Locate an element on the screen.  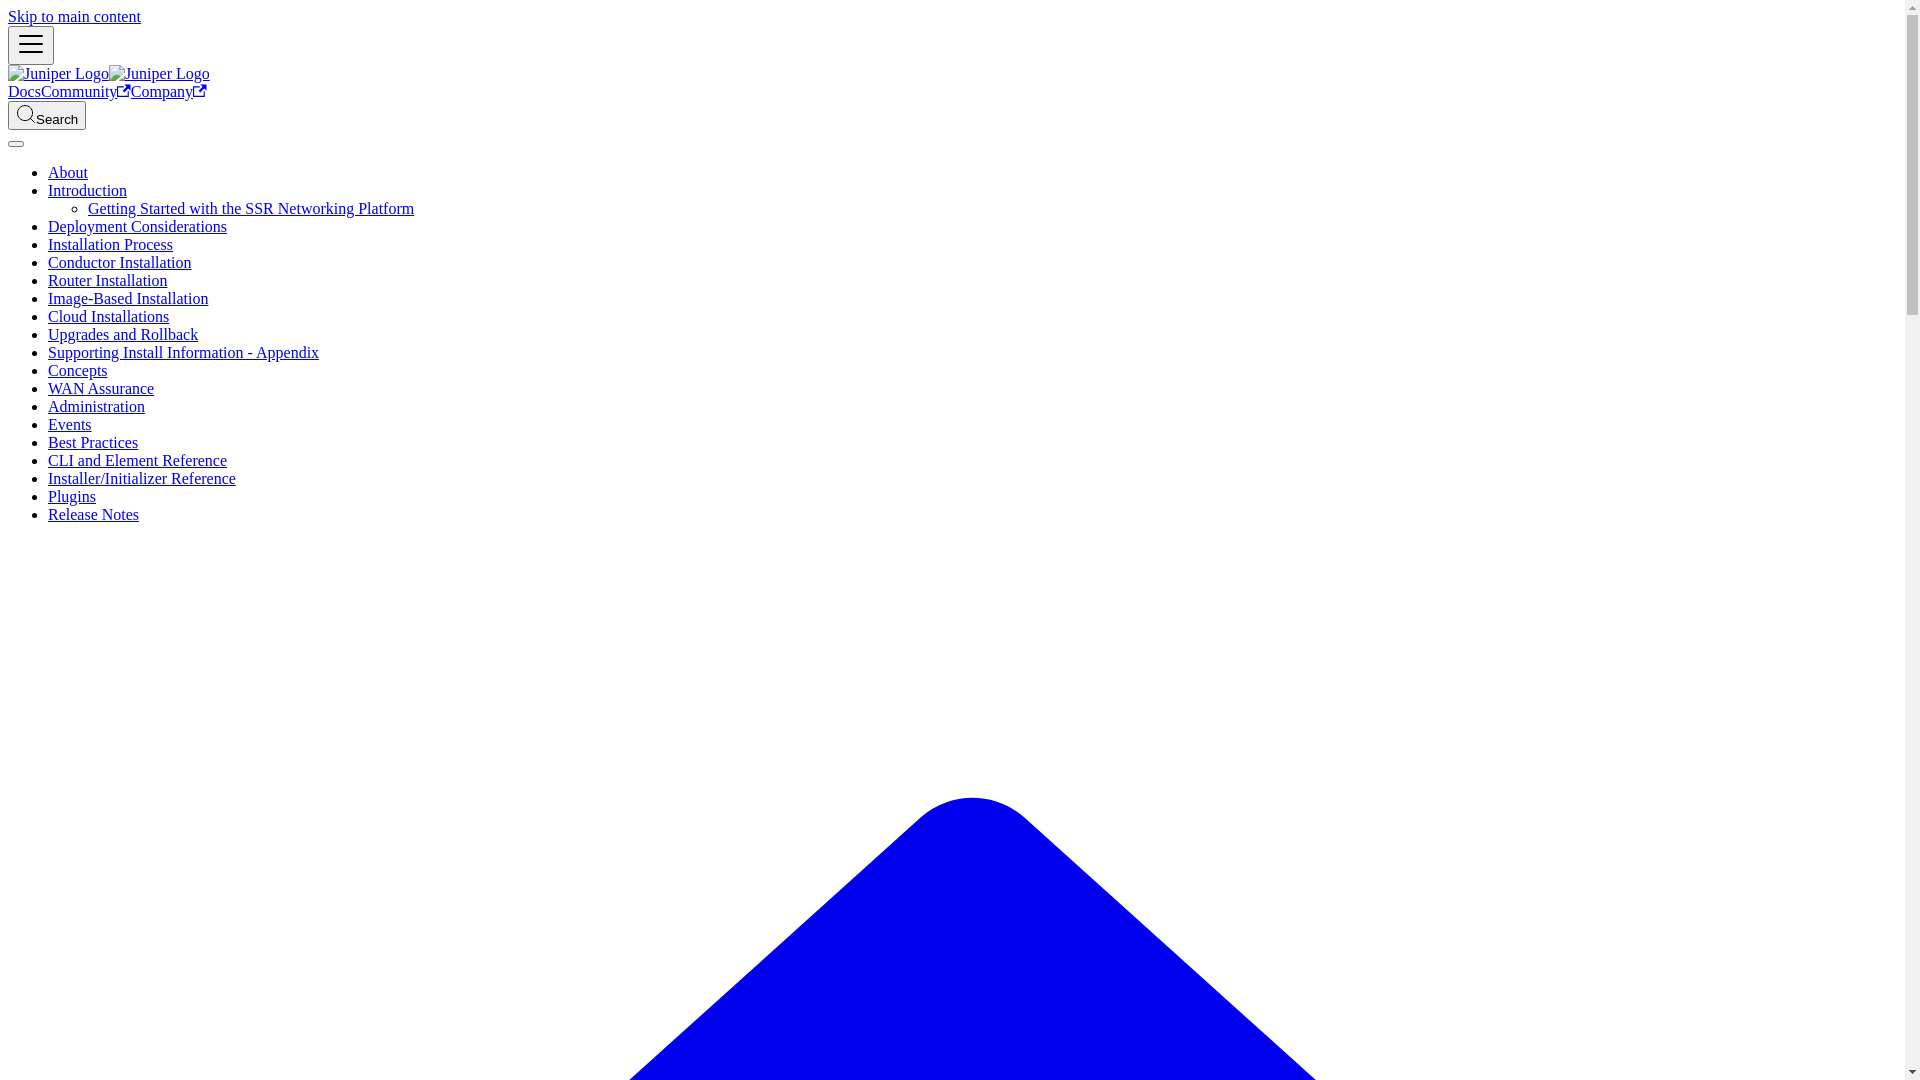
Upgrades and Rollback is located at coordinates (123, 334).